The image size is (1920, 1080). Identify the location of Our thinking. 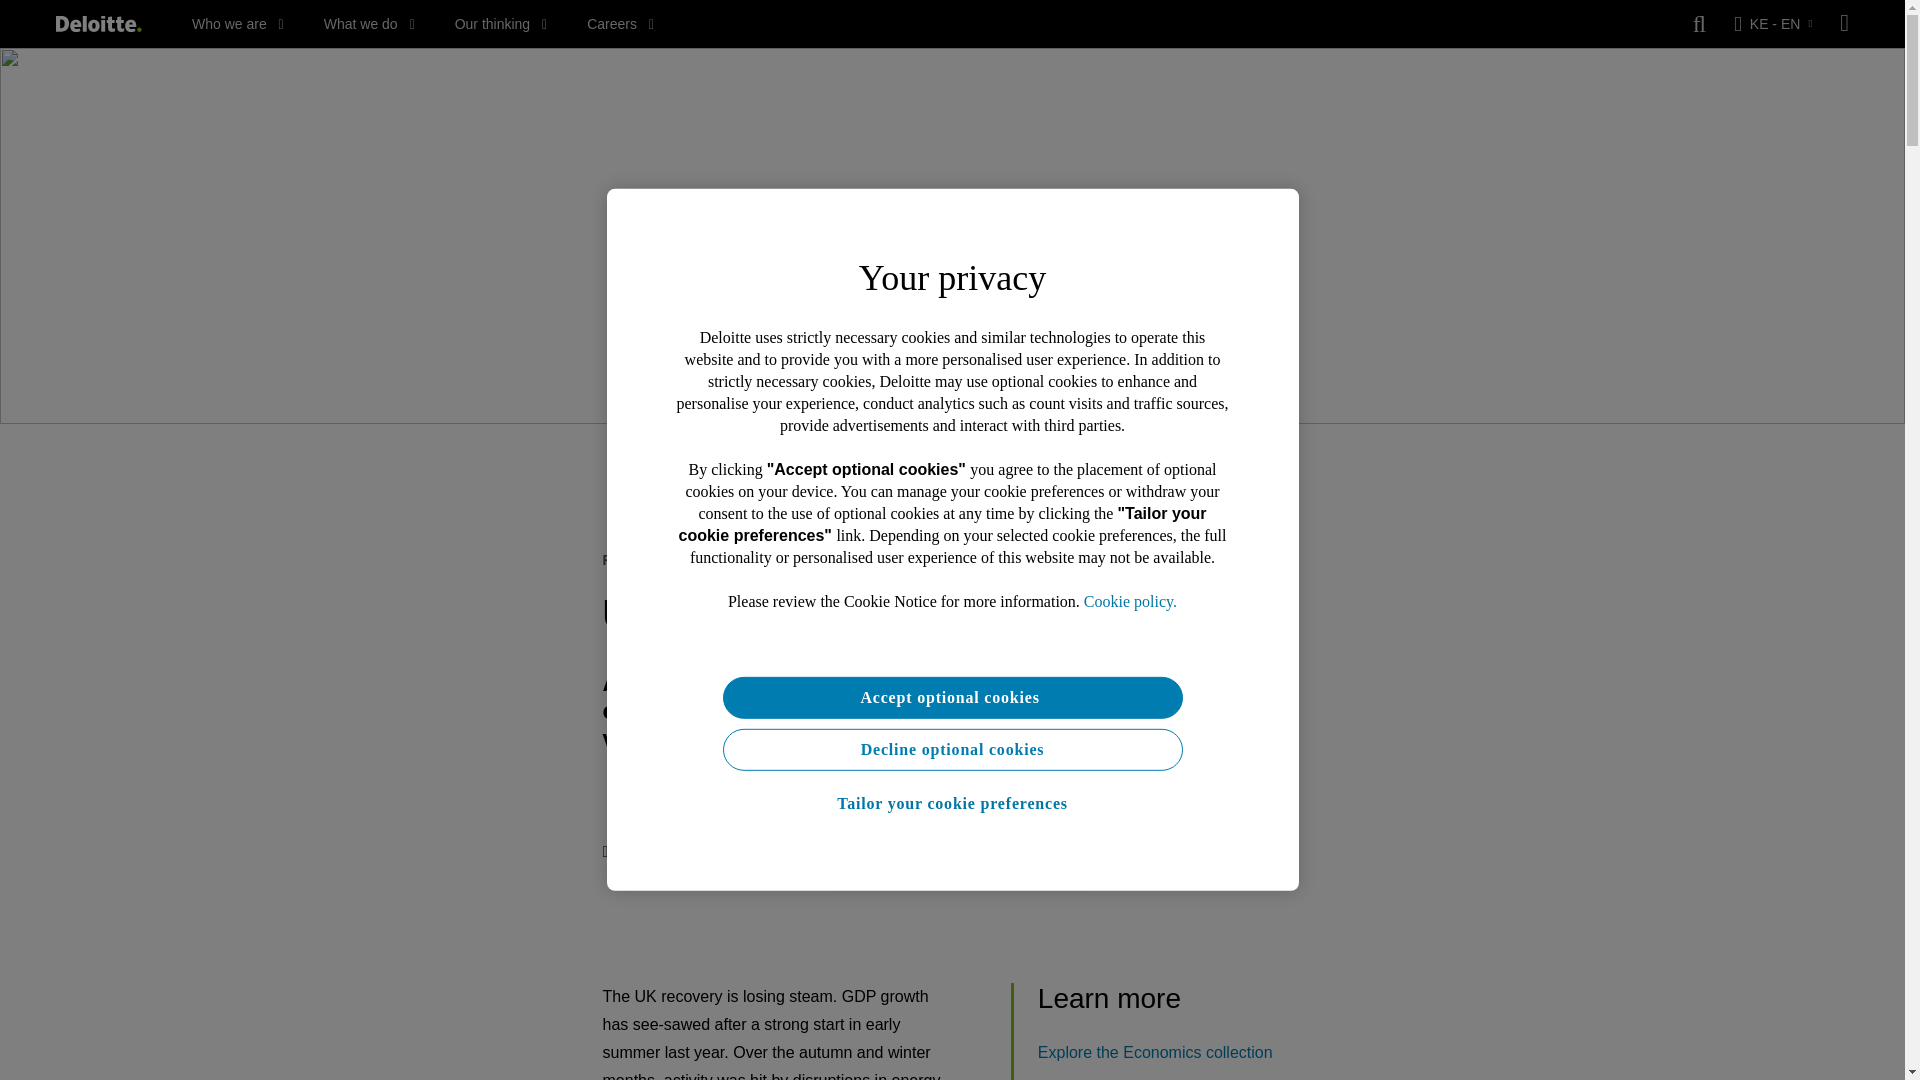
(501, 24).